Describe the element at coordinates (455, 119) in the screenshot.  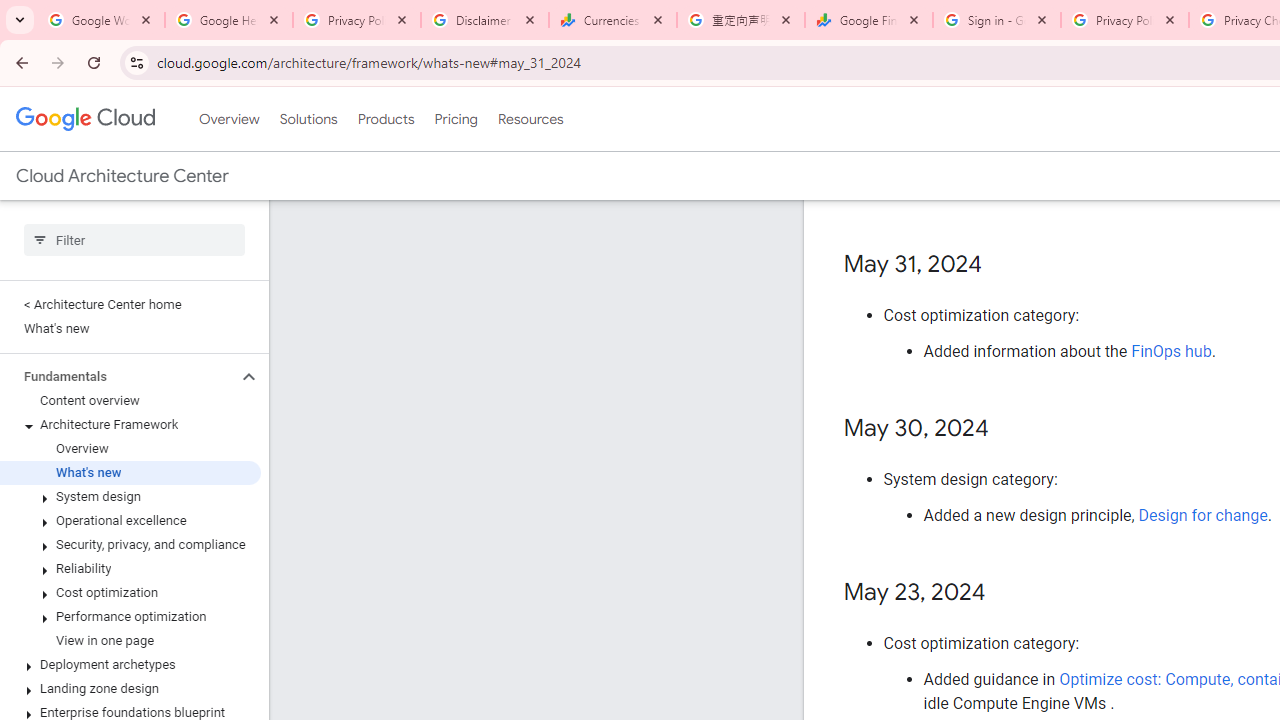
I see `Pricing` at that location.